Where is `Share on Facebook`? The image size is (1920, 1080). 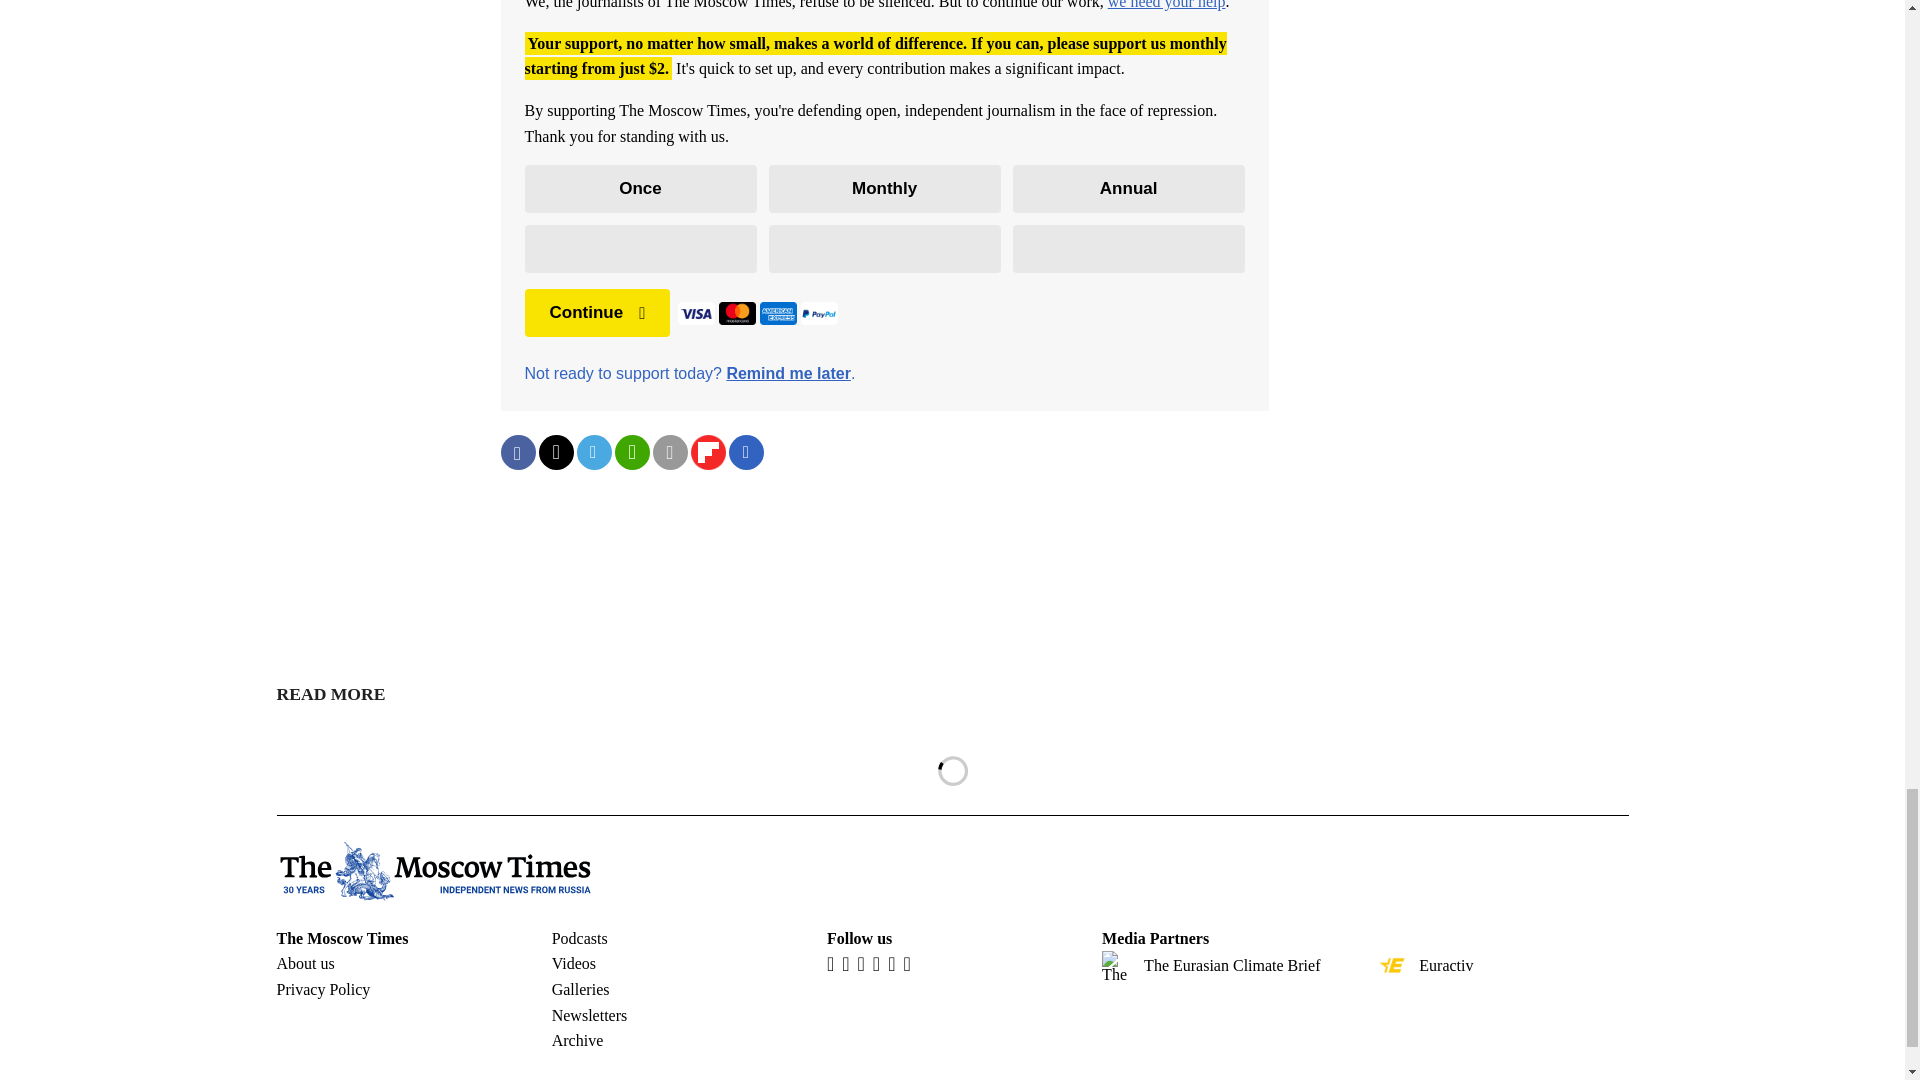
Share on Facebook is located at coordinates (517, 452).